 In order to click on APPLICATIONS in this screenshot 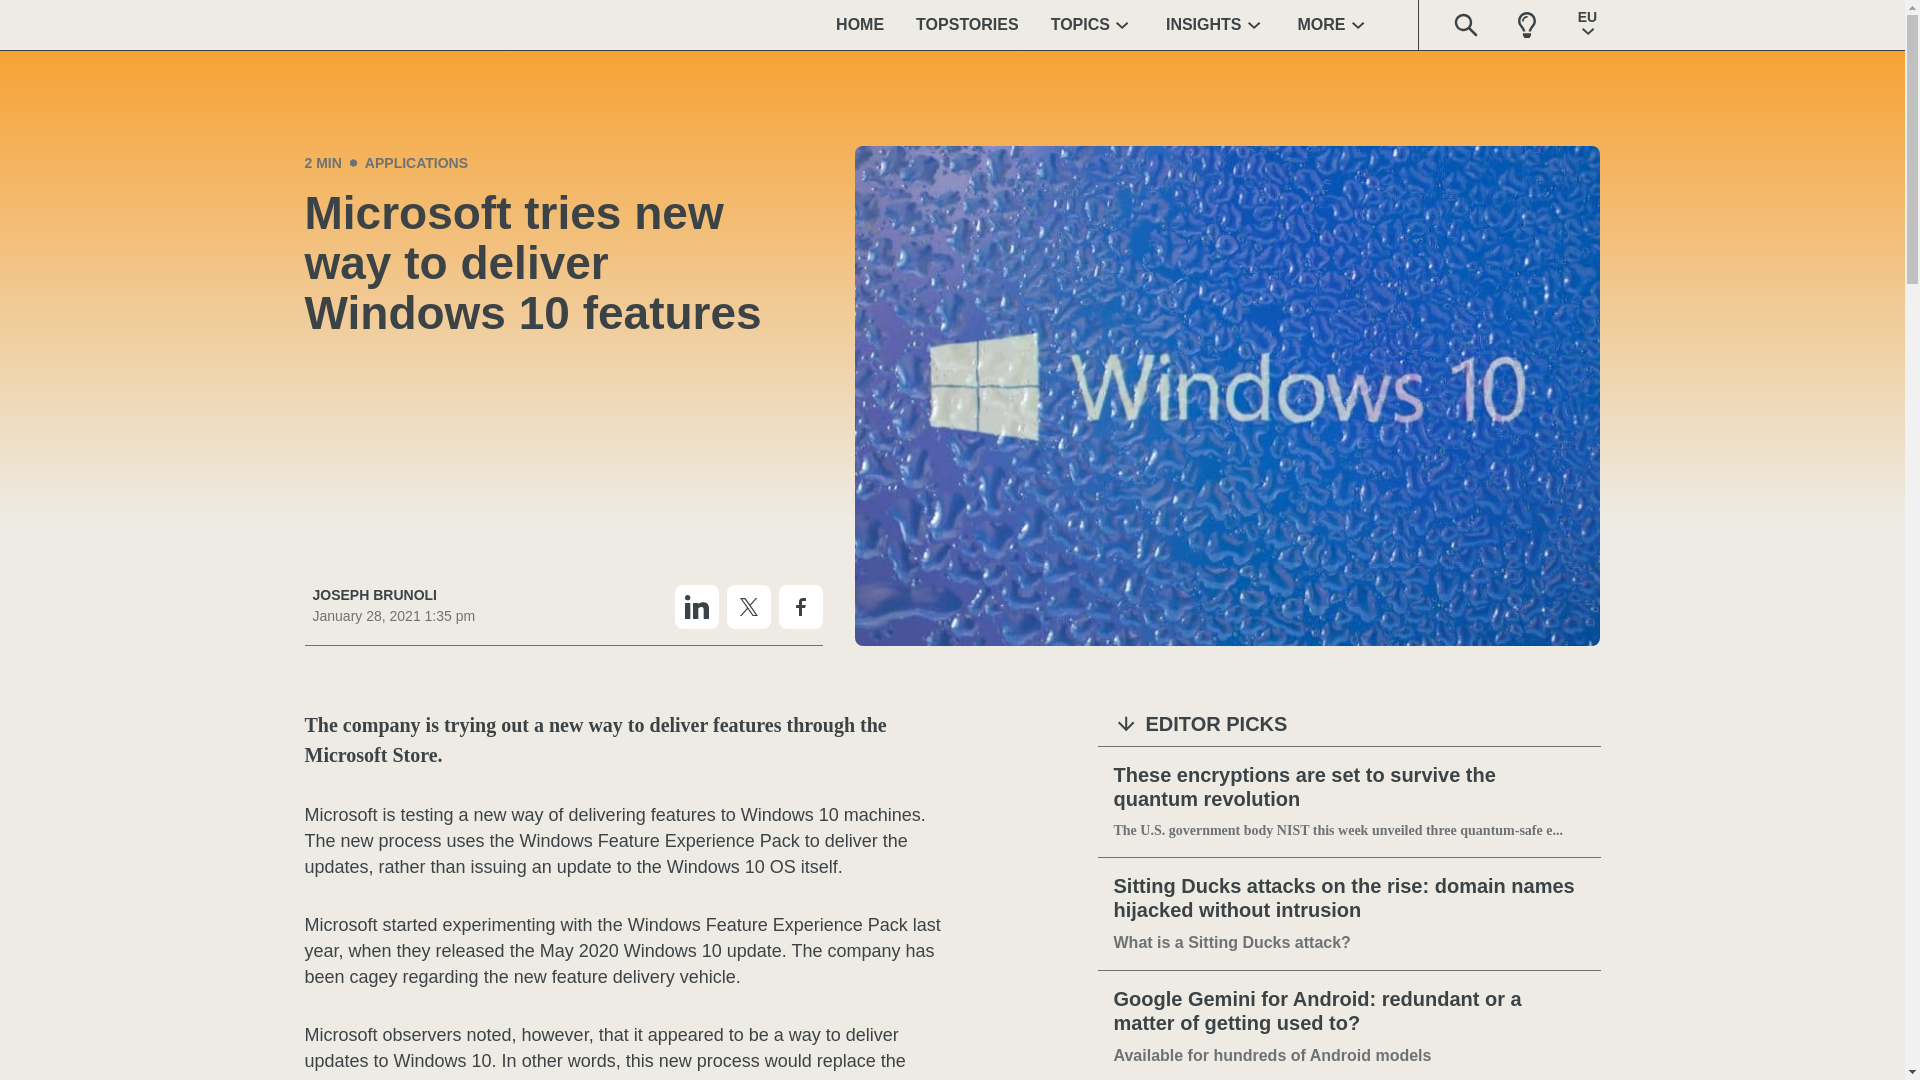, I will do `click(416, 162)`.